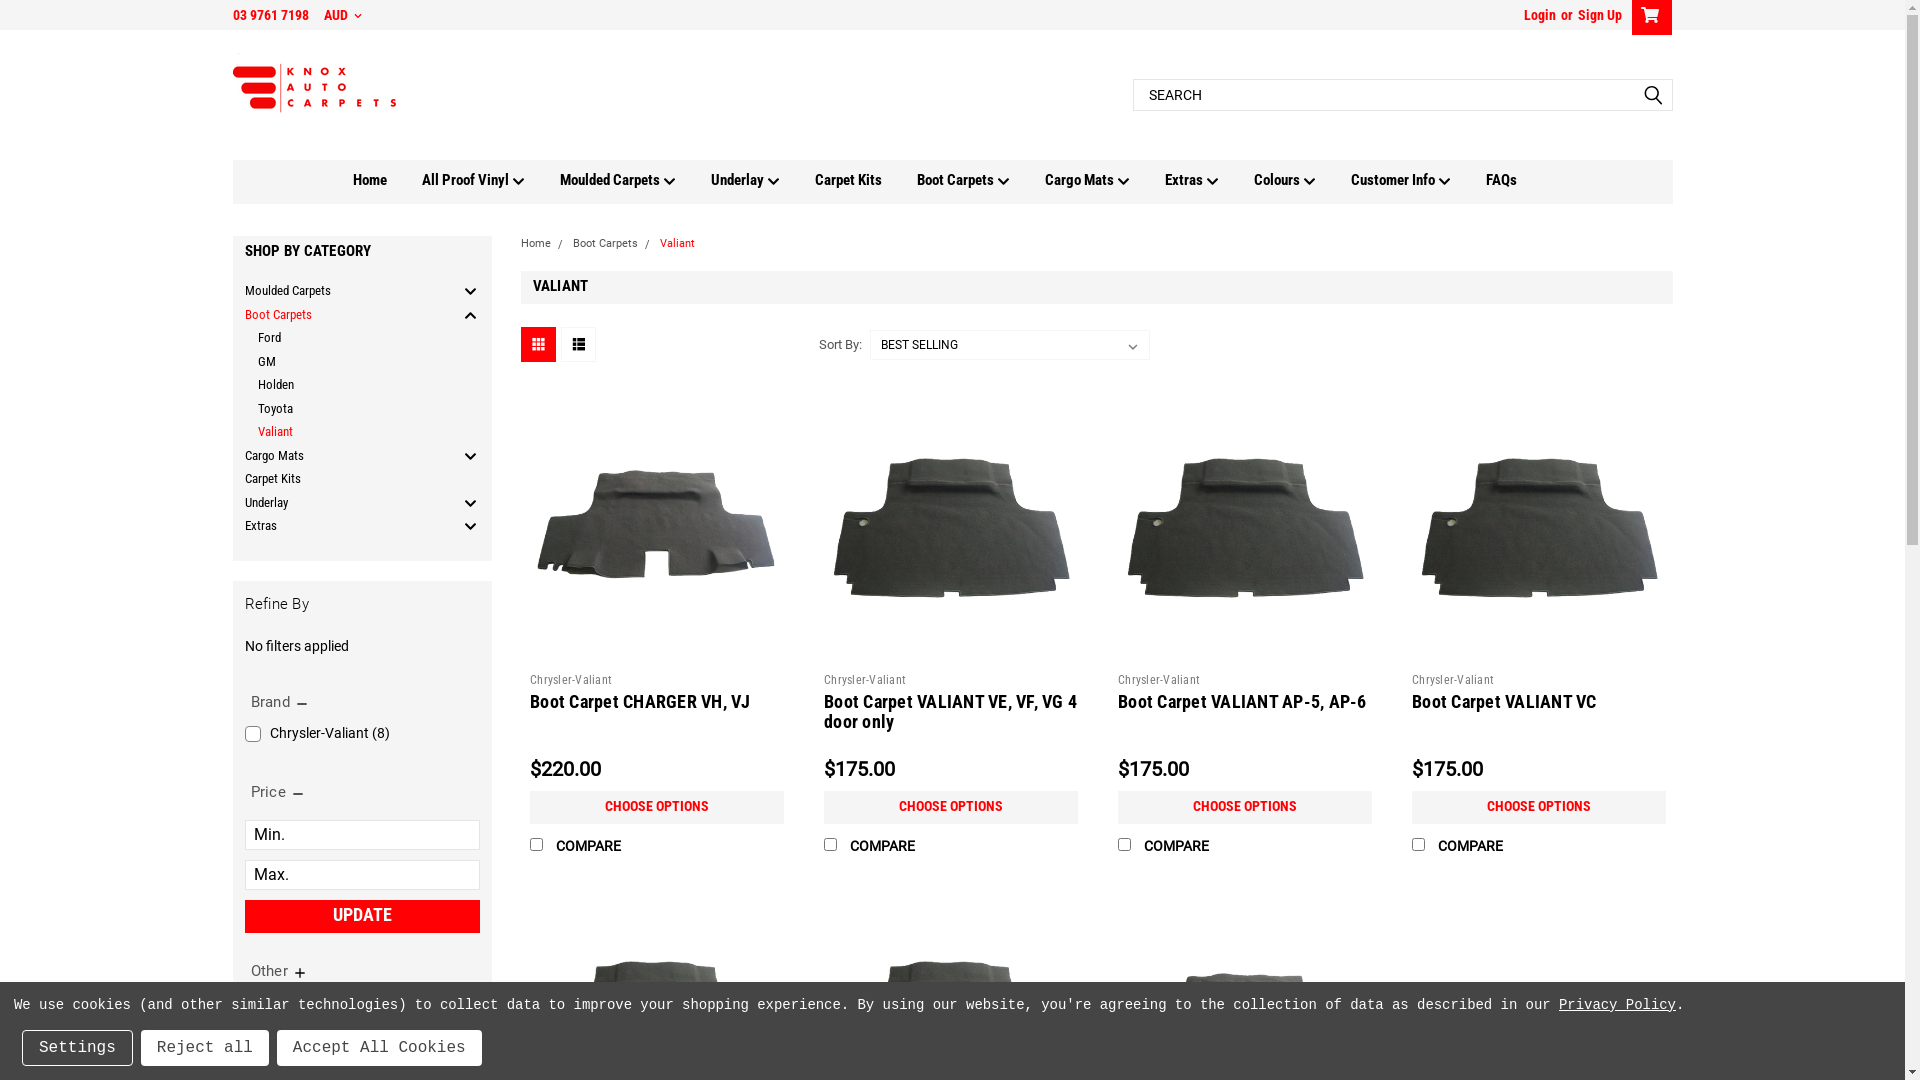 Image resolution: width=1920 pixels, height=1080 pixels. What do you see at coordinates (1539, 527) in the screenshot?
I see `Boot Carpet VALIANT VC` at bounding box center [1539, 527].